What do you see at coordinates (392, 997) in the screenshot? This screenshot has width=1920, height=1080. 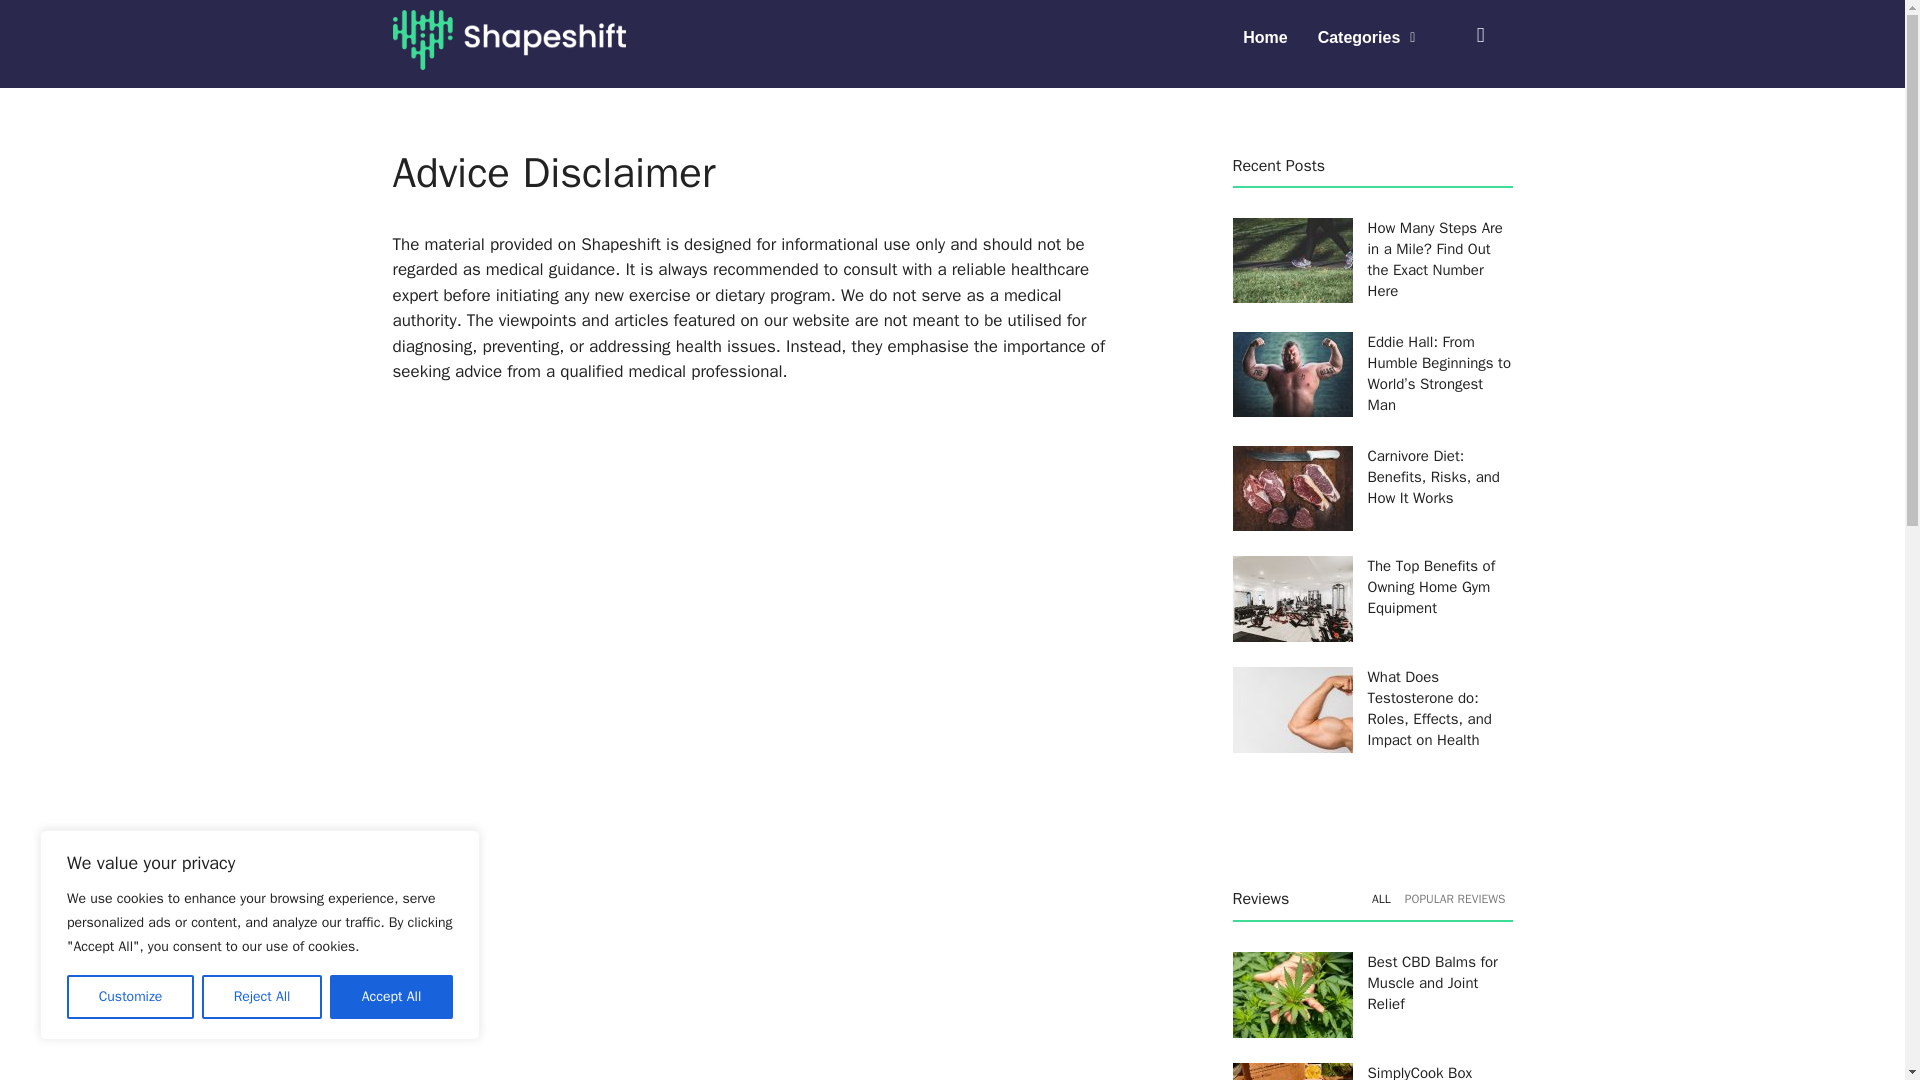 I see `Accept All` at bounding box center [392, 997].